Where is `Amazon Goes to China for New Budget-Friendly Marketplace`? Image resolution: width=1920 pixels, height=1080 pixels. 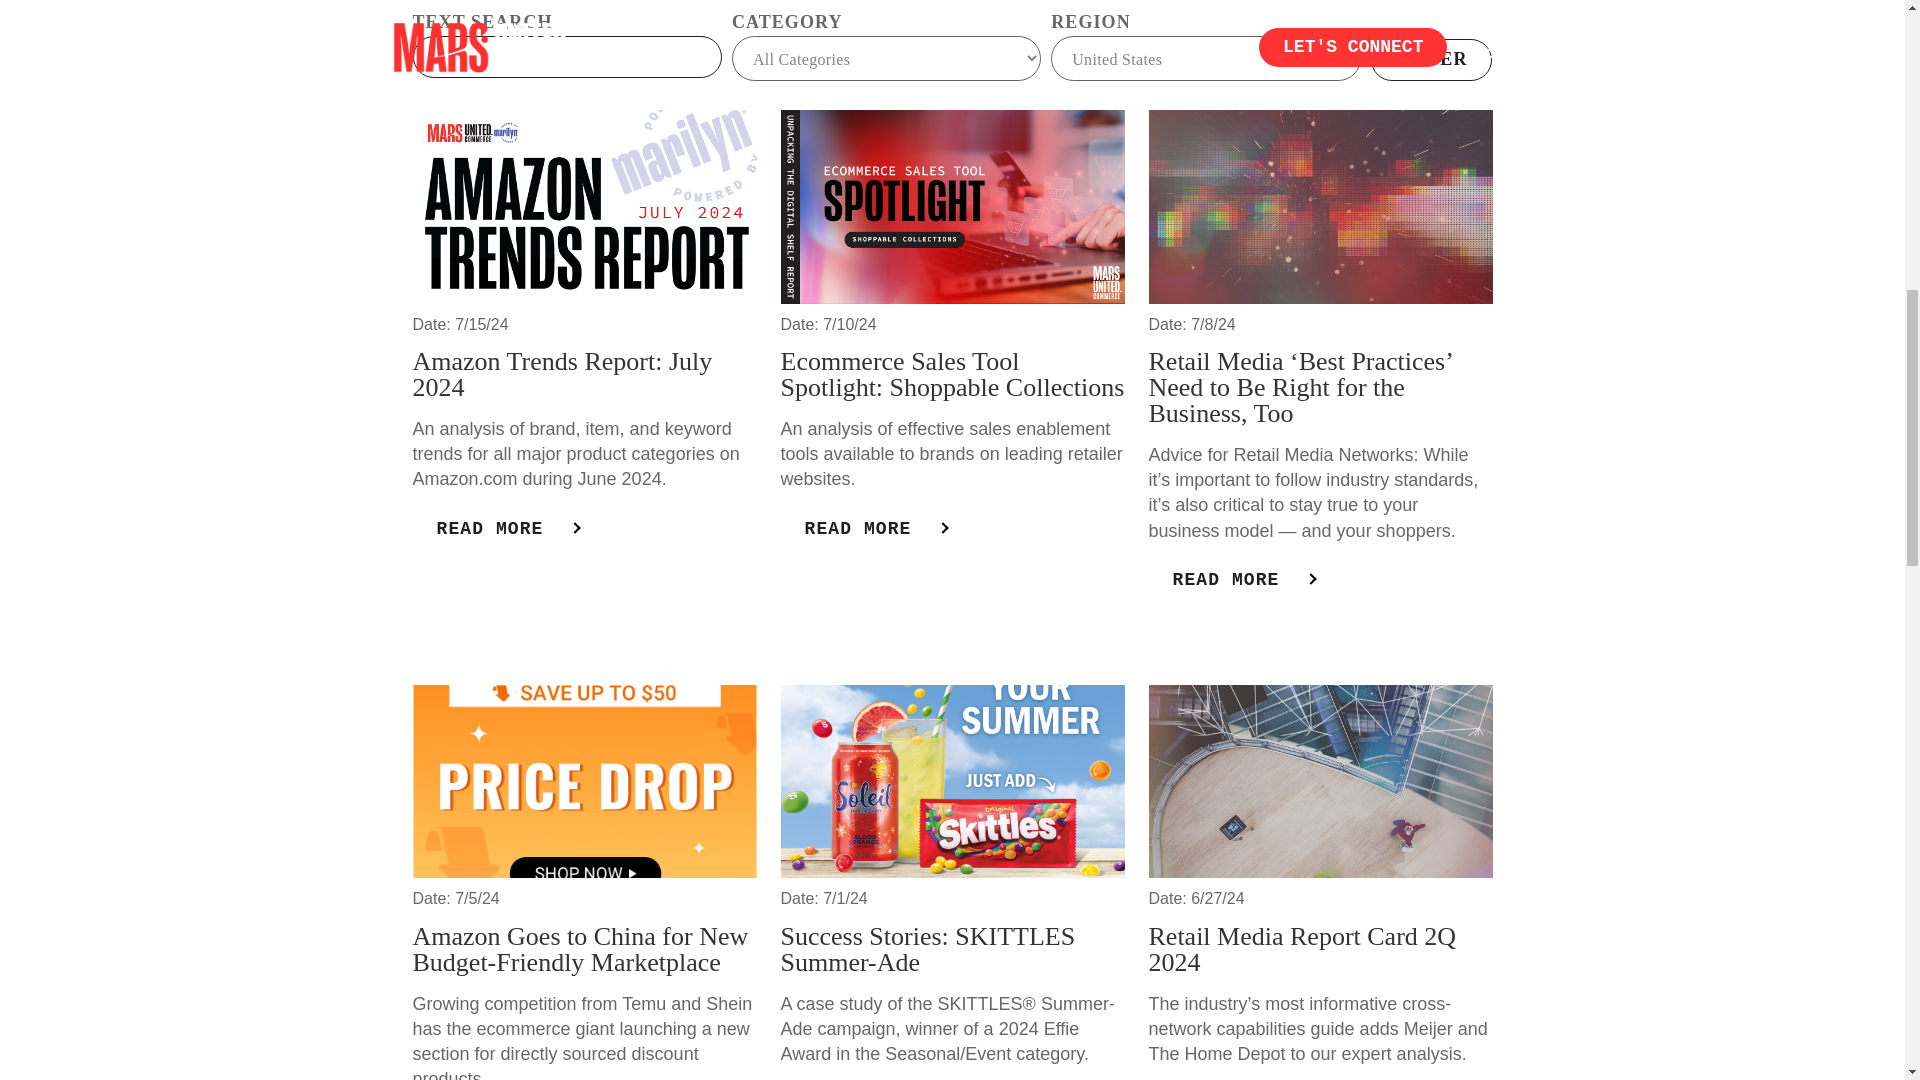 Amazon Goes to China for New Budget-Friendly Marketplace is located at coordinates (580, 950).